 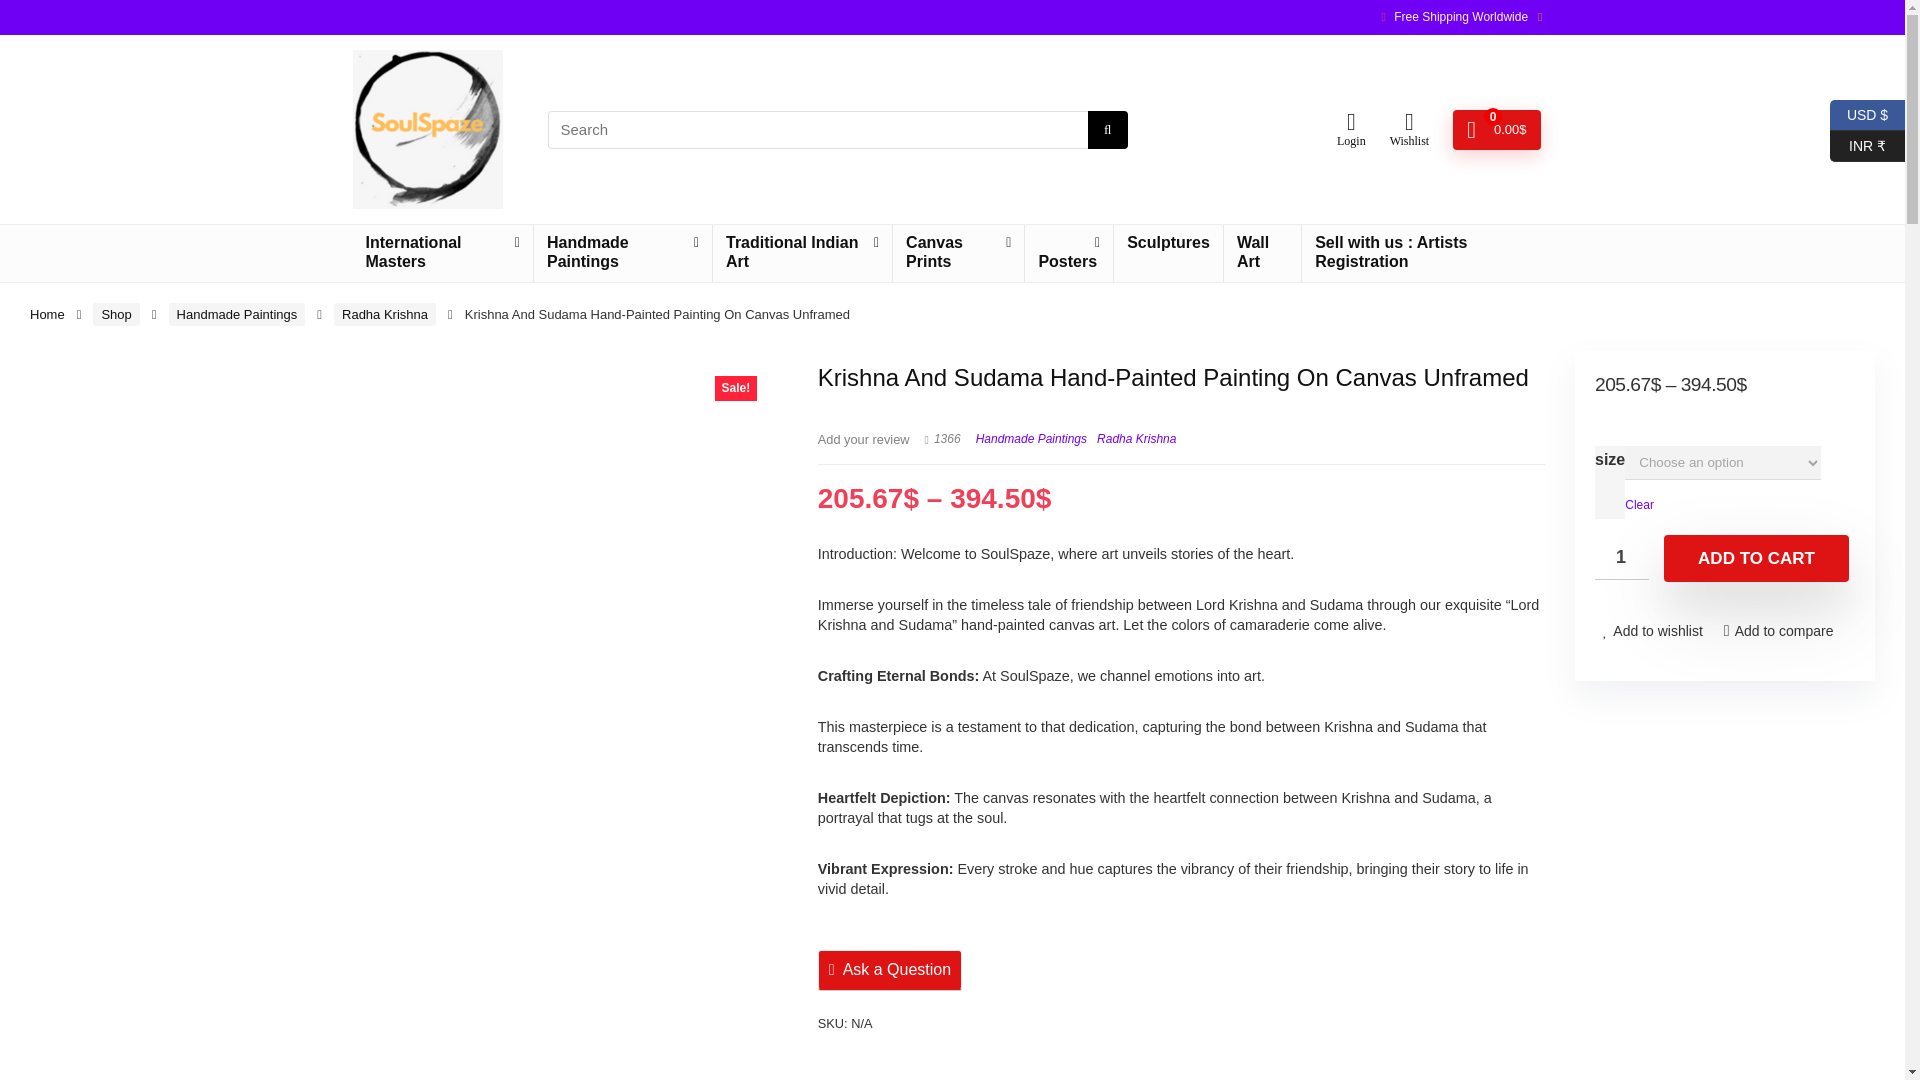 What do you see at coordinates (1426, 252) in the screenshot?
I see `Sell with us : Artists Registration` at bounding box center [1426, 252].